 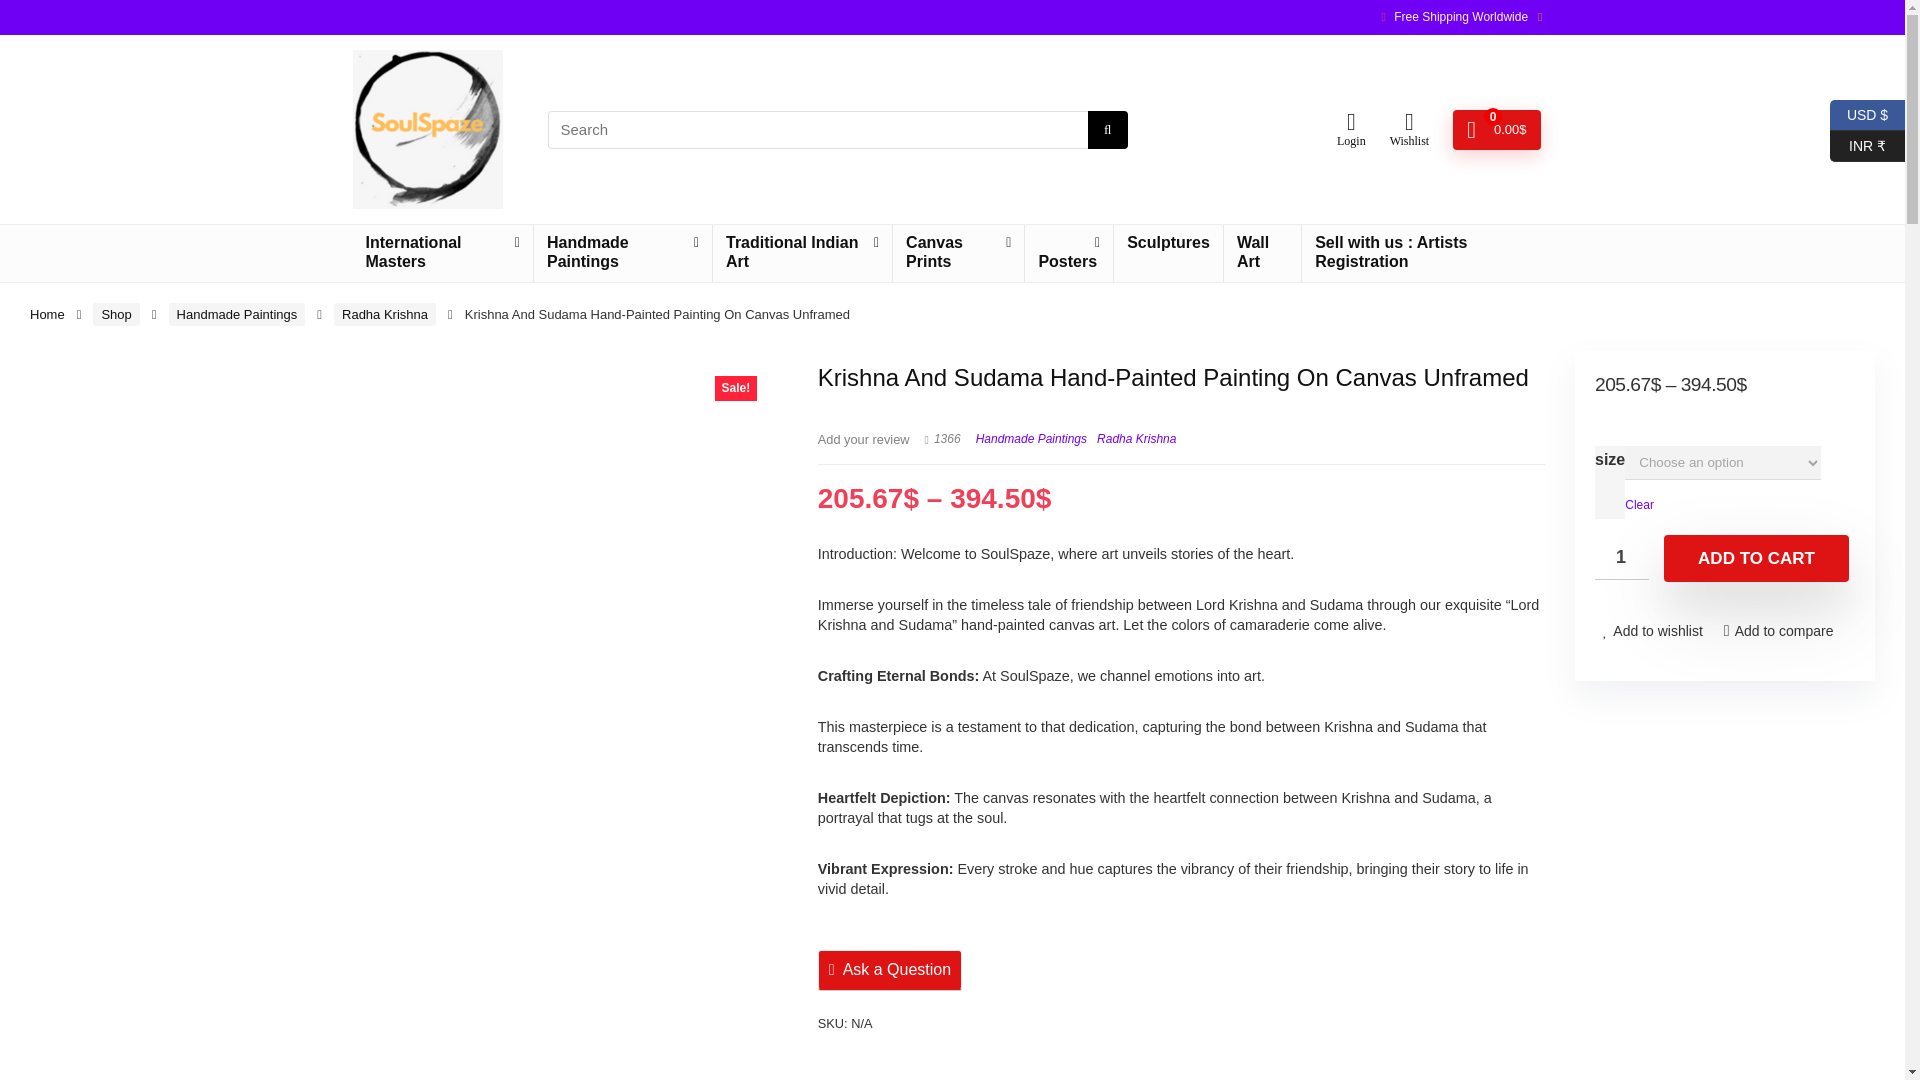 What do you see at coordinates (1426, 252) in the screenshot?
I see `Sell with us : Artists Registration` at bounding box center [1426, 252].